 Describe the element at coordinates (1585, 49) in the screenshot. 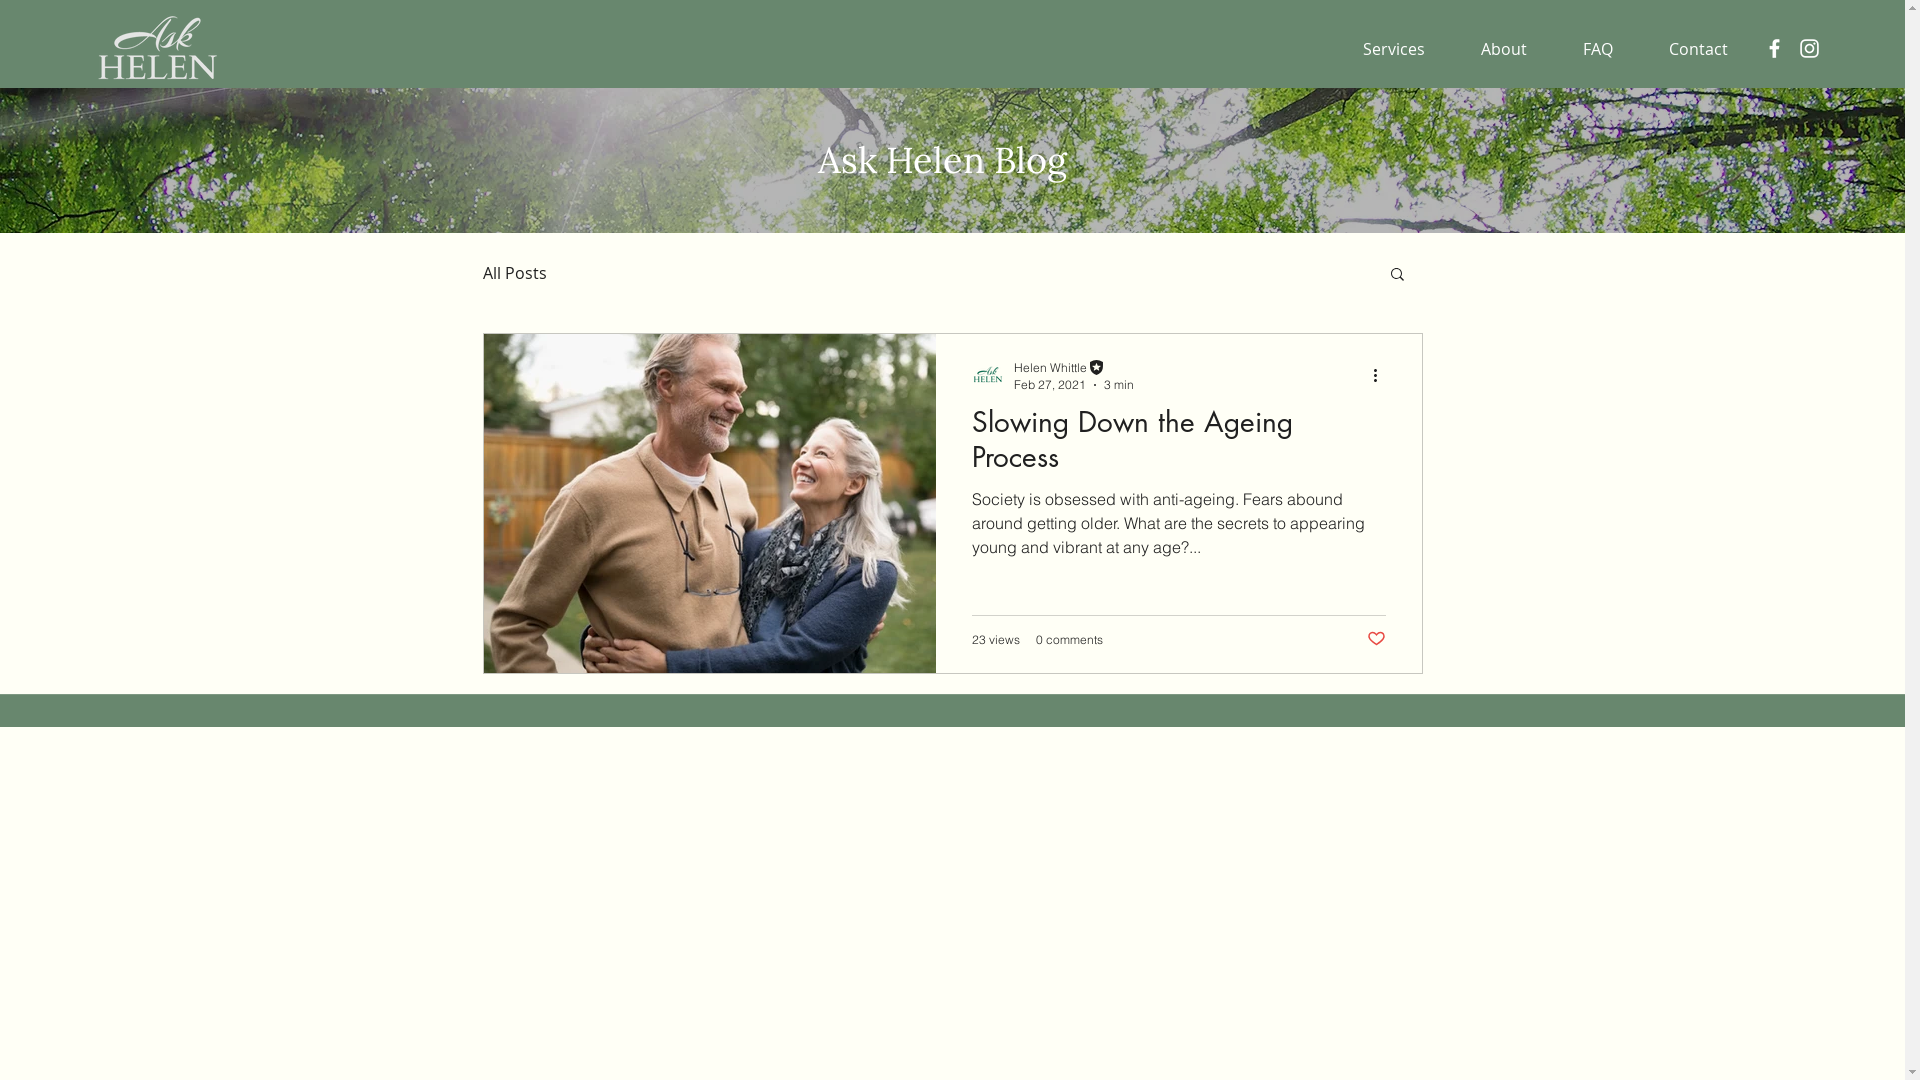

I see `FAQ` at that location.